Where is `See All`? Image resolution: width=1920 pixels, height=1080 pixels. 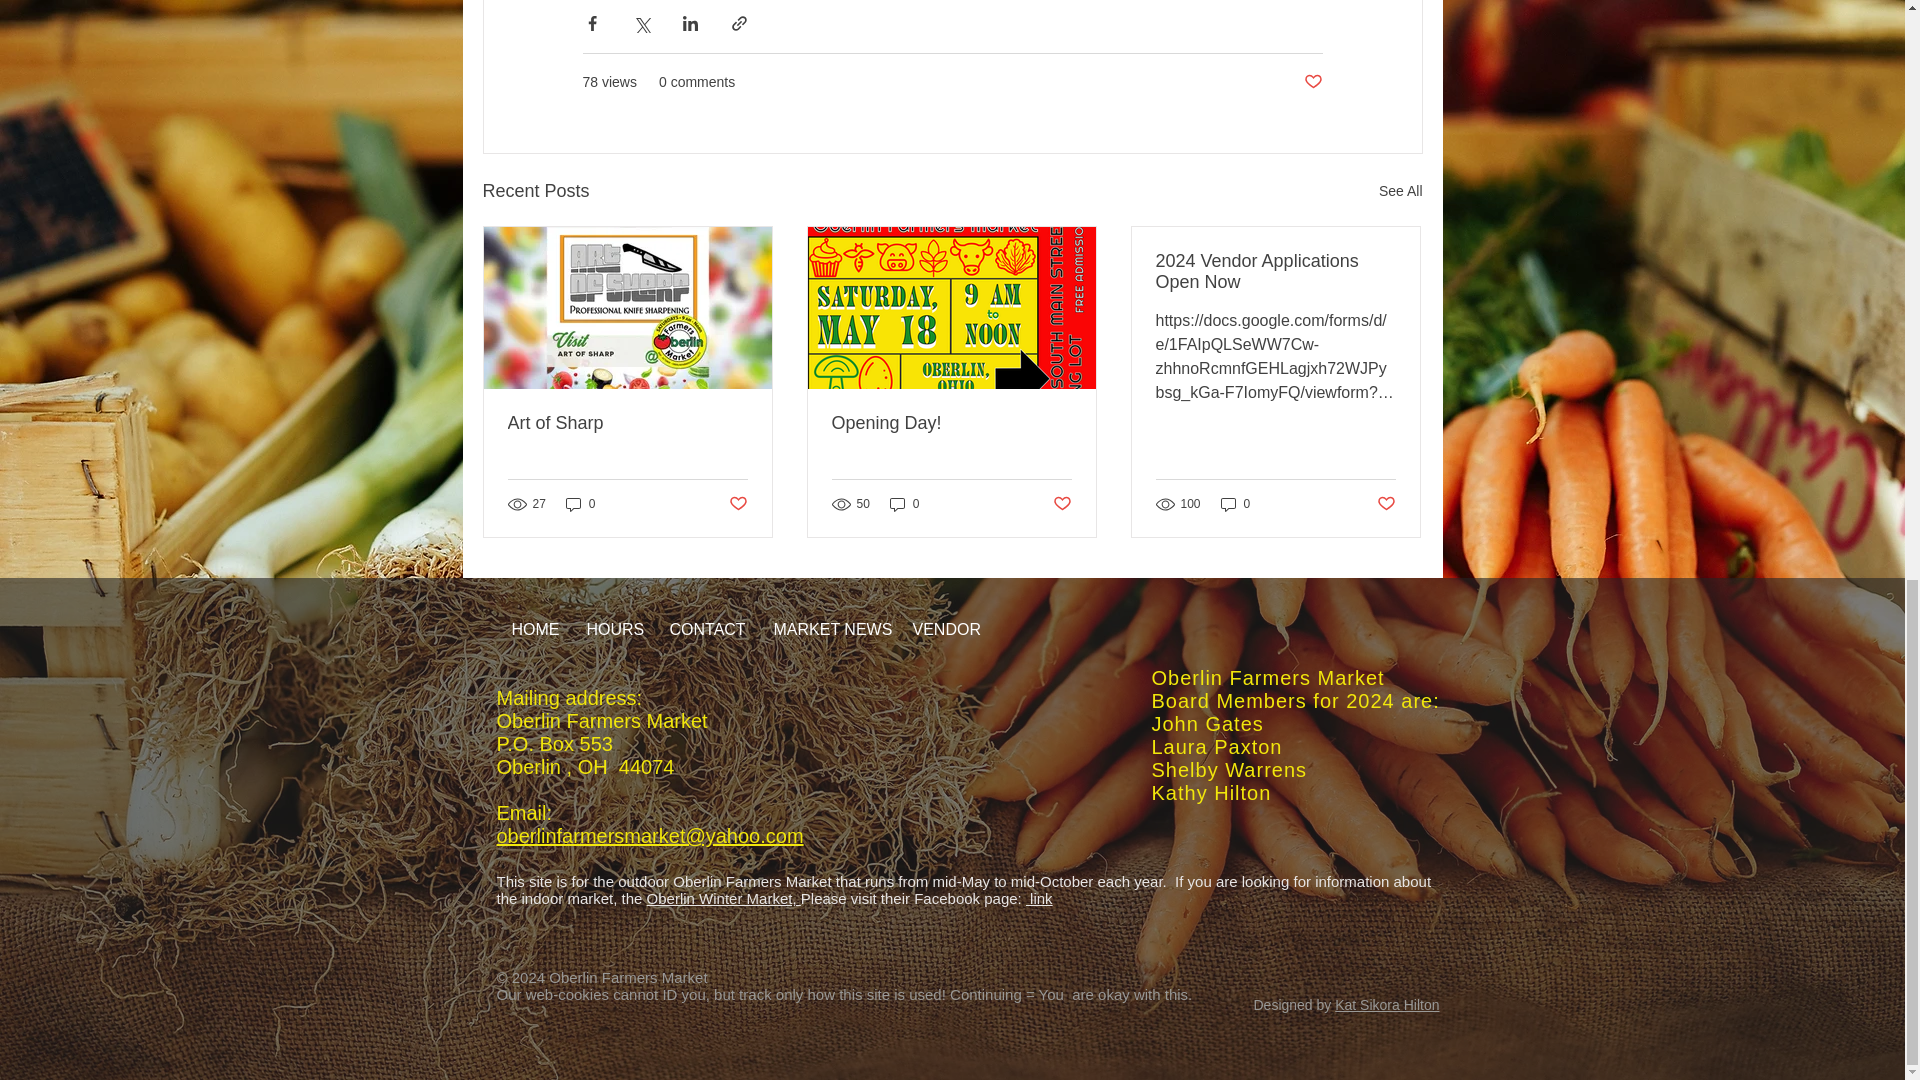 See All is located at coordinates (1400, 192).